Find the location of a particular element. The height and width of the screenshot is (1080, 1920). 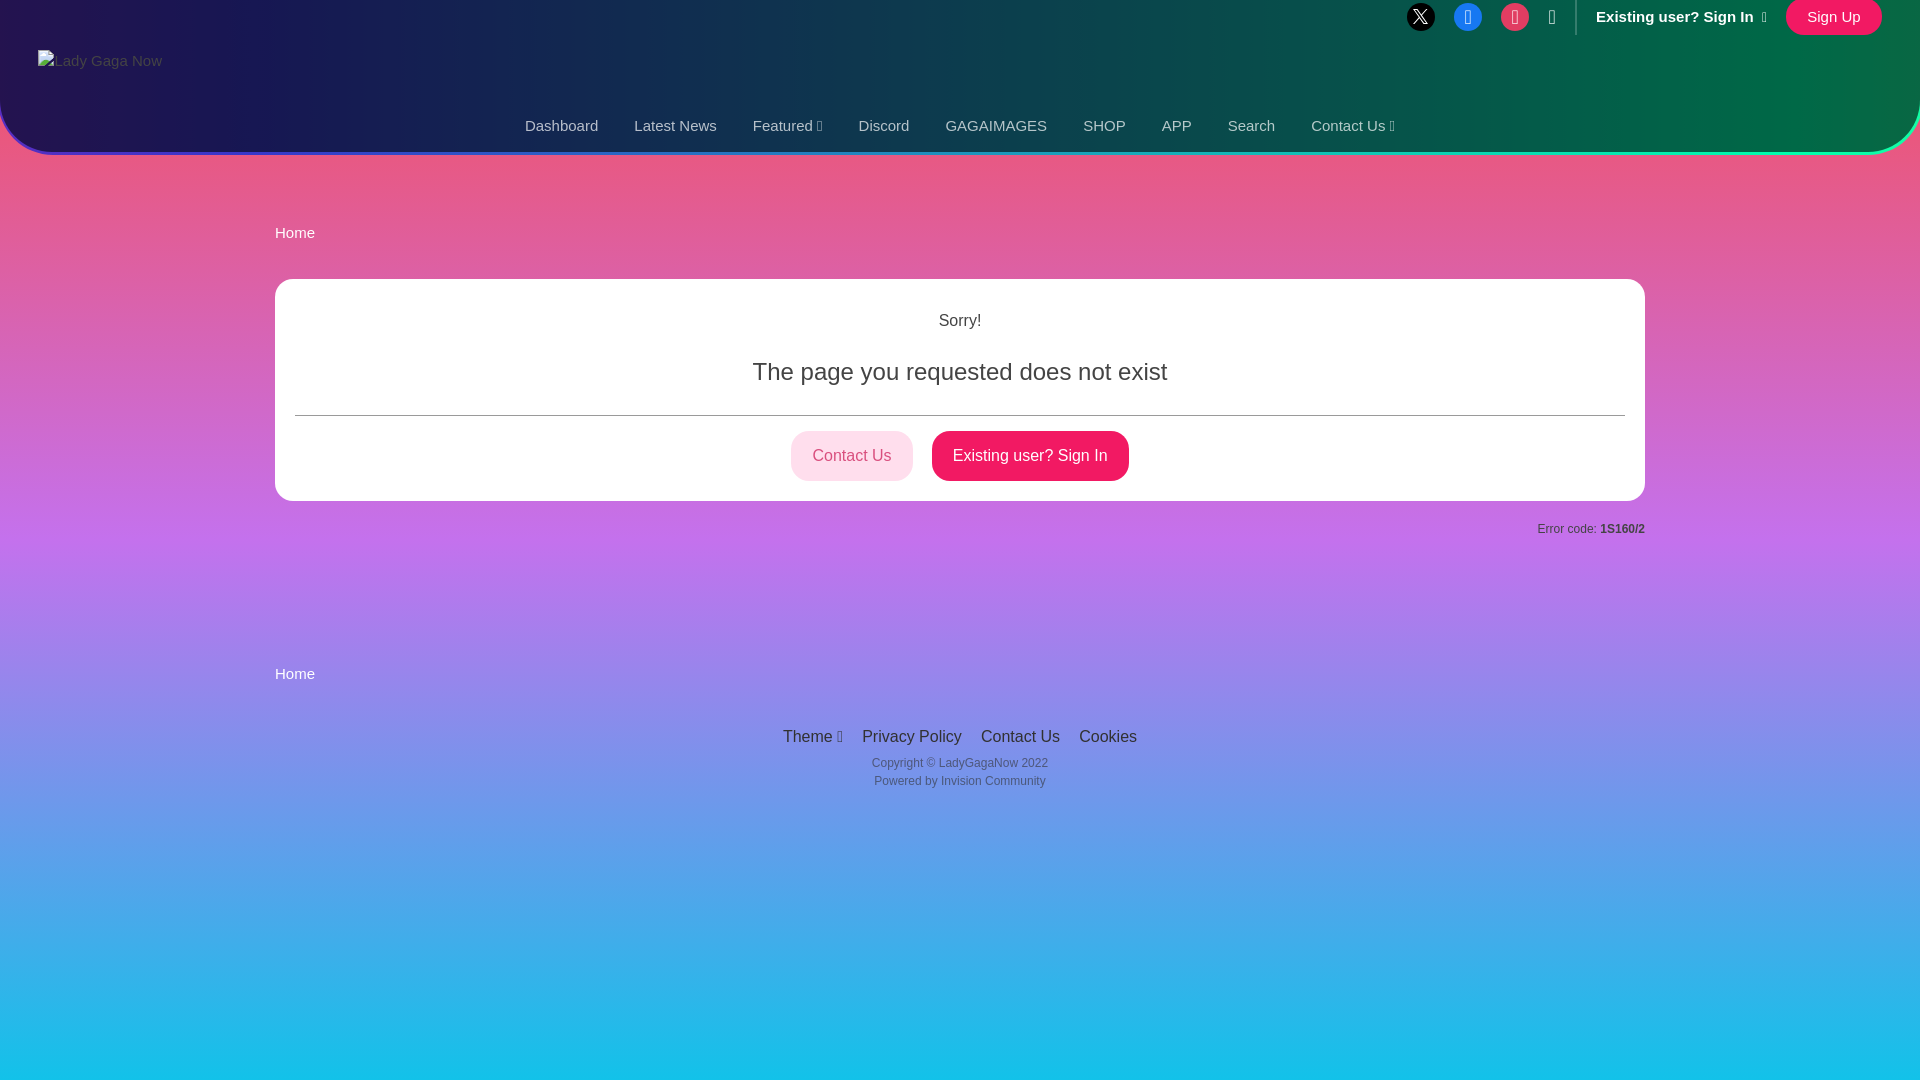

Dashboard is located at coordinates (561, 126).